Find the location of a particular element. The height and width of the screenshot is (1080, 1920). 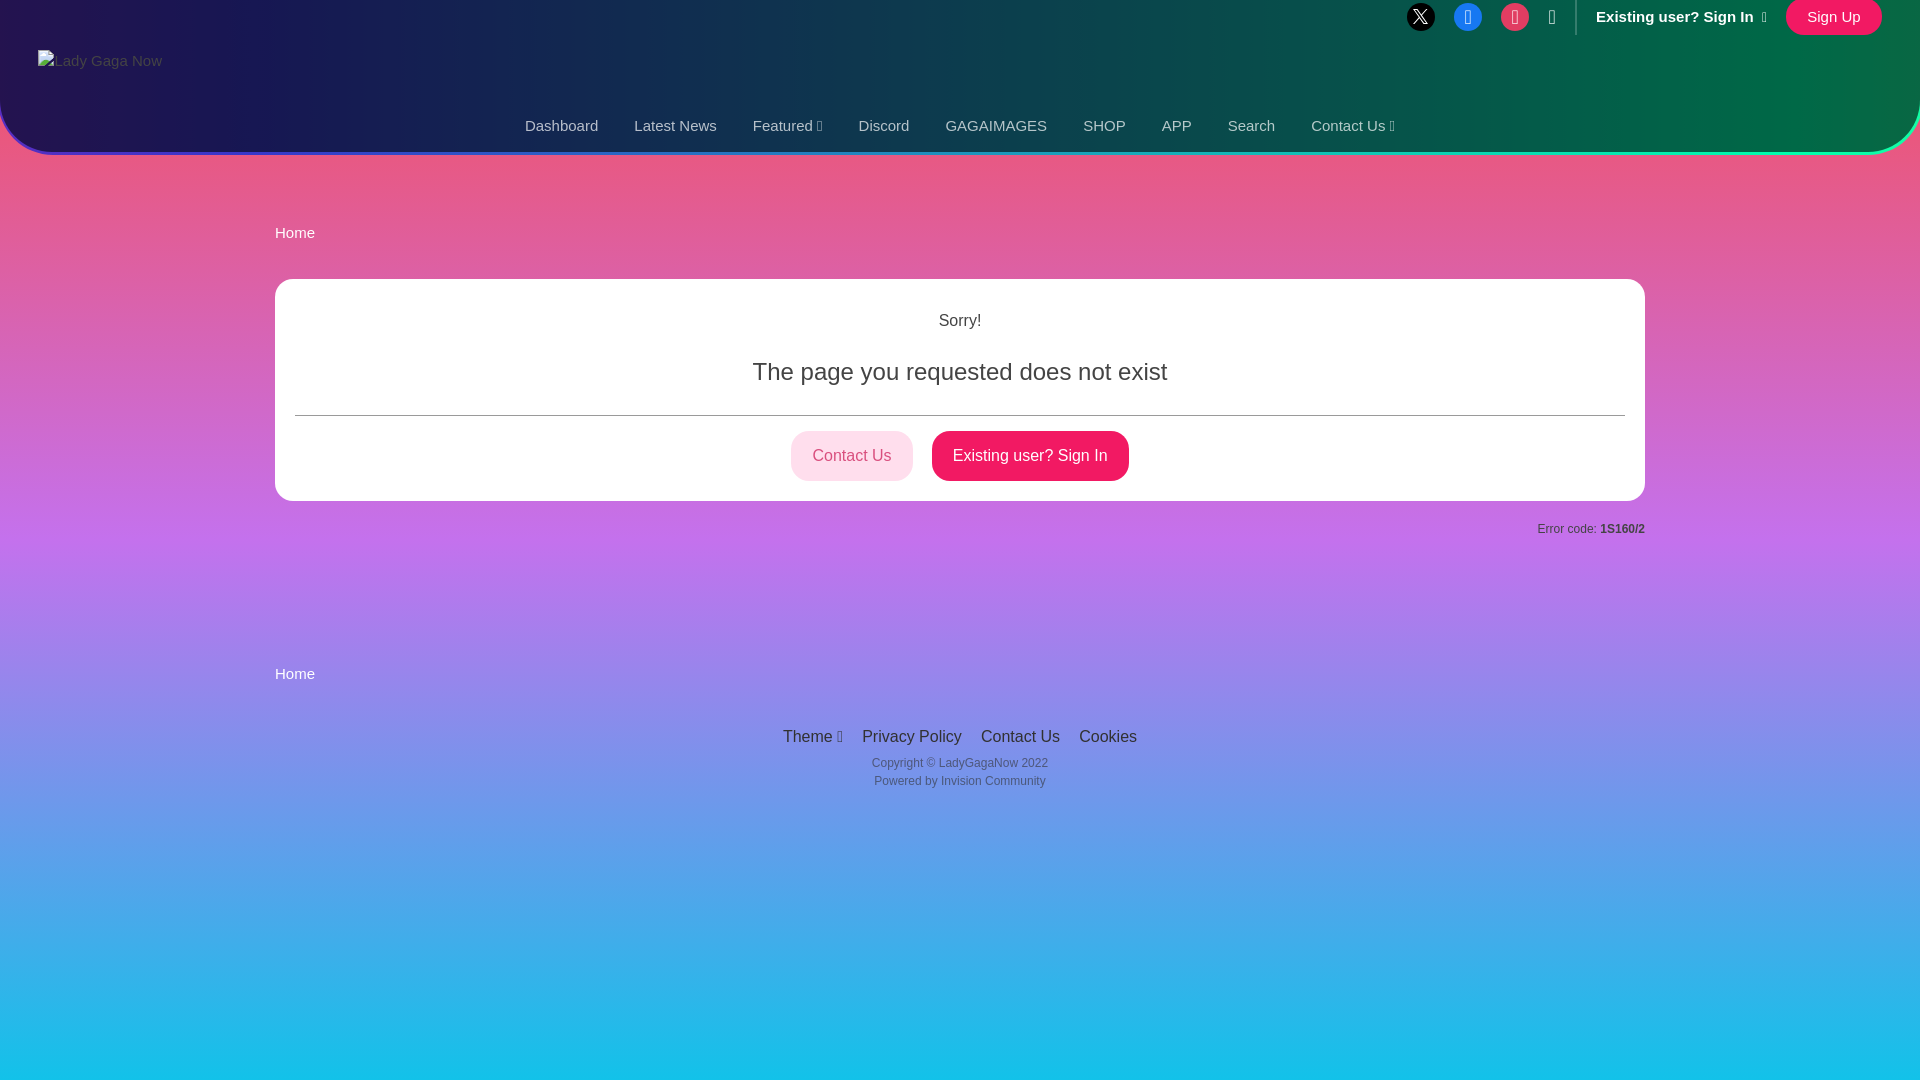

Dashboard is located at coordinates (561, 126).